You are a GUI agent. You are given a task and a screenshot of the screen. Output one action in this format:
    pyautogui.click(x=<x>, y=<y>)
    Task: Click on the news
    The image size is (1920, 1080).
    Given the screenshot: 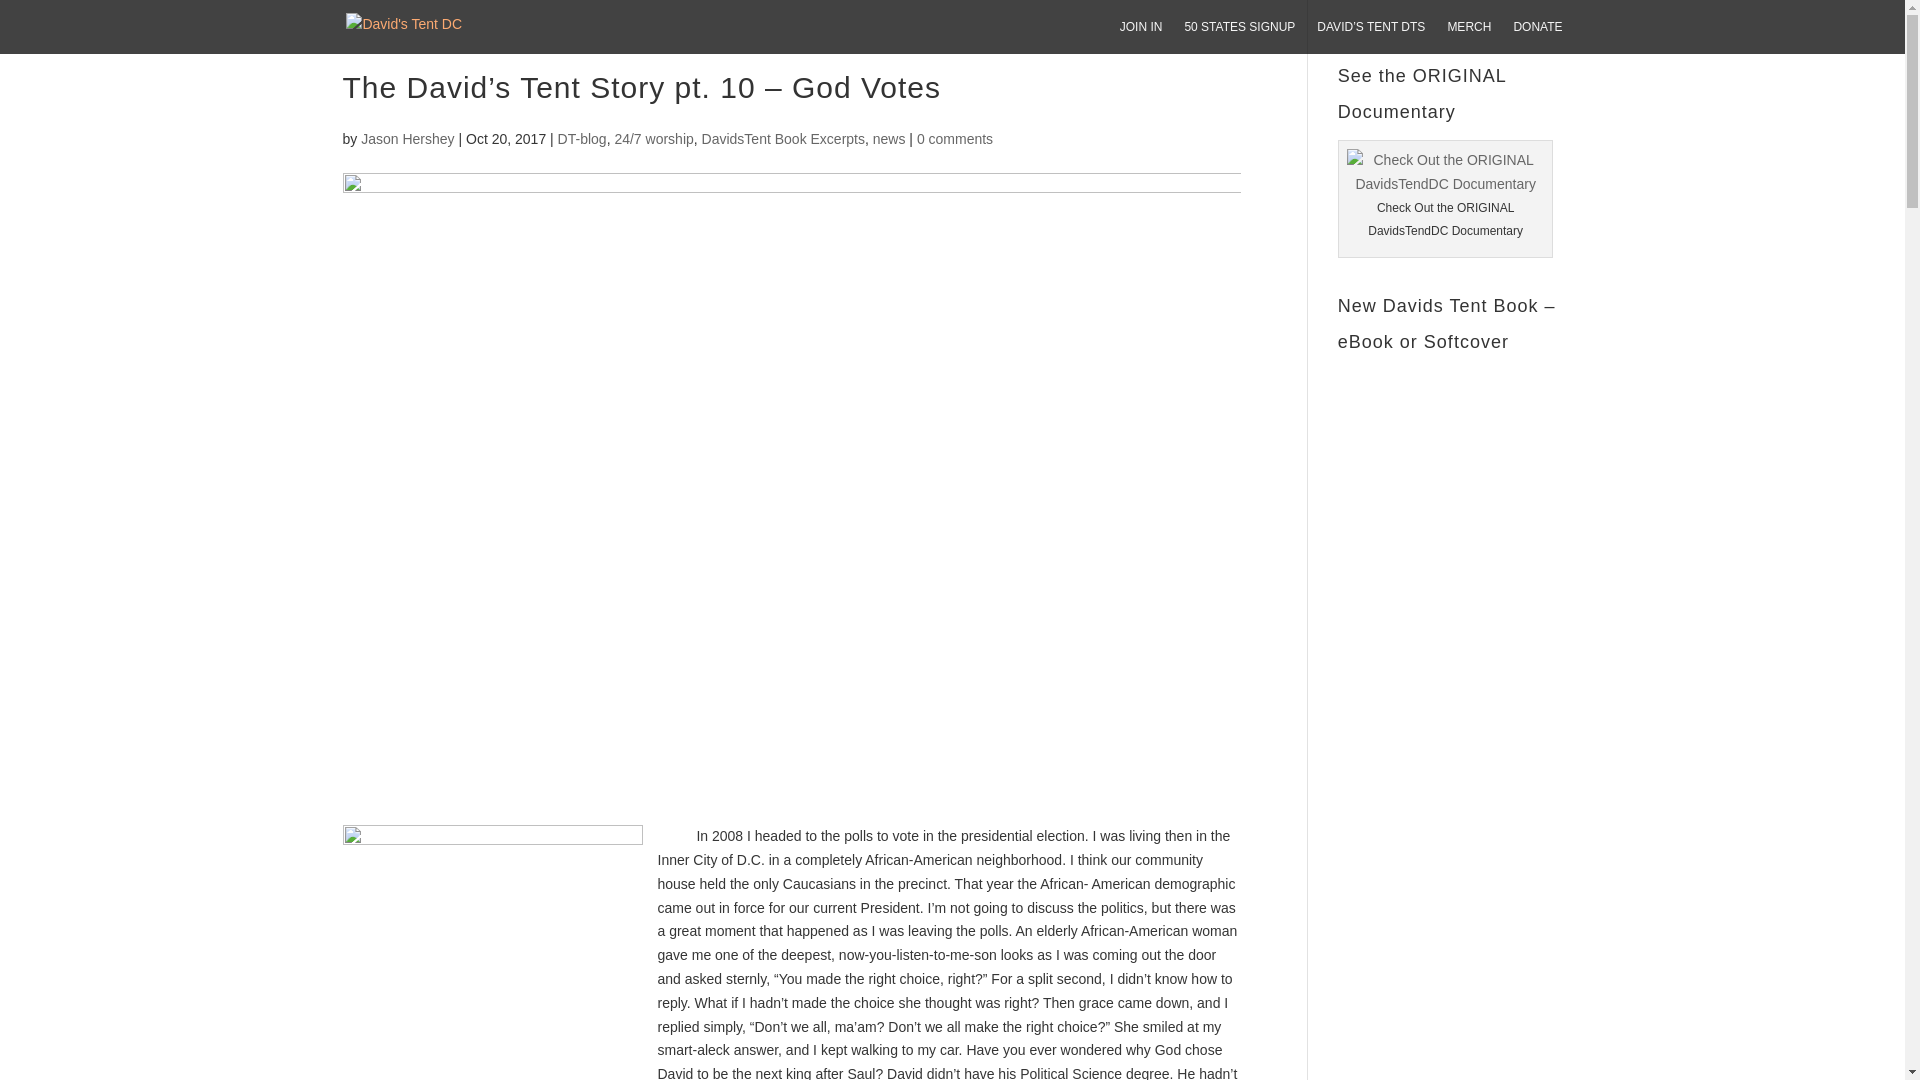 What is the action you would take?
    pyautogui.click(x=890, y=138)
    